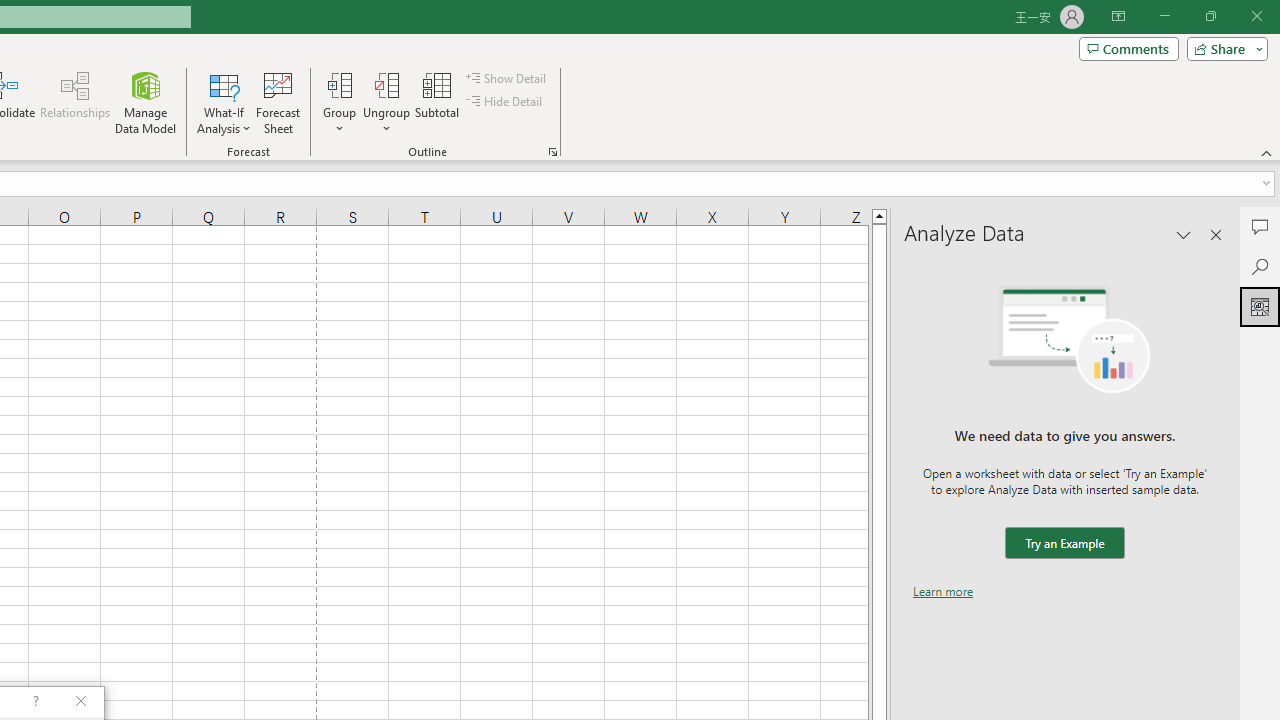 The height and width of the screenshot is (720, 1280). Describe the element at coordinates (386, 84) in the screenshot. I see `Ungroup...` at that location.